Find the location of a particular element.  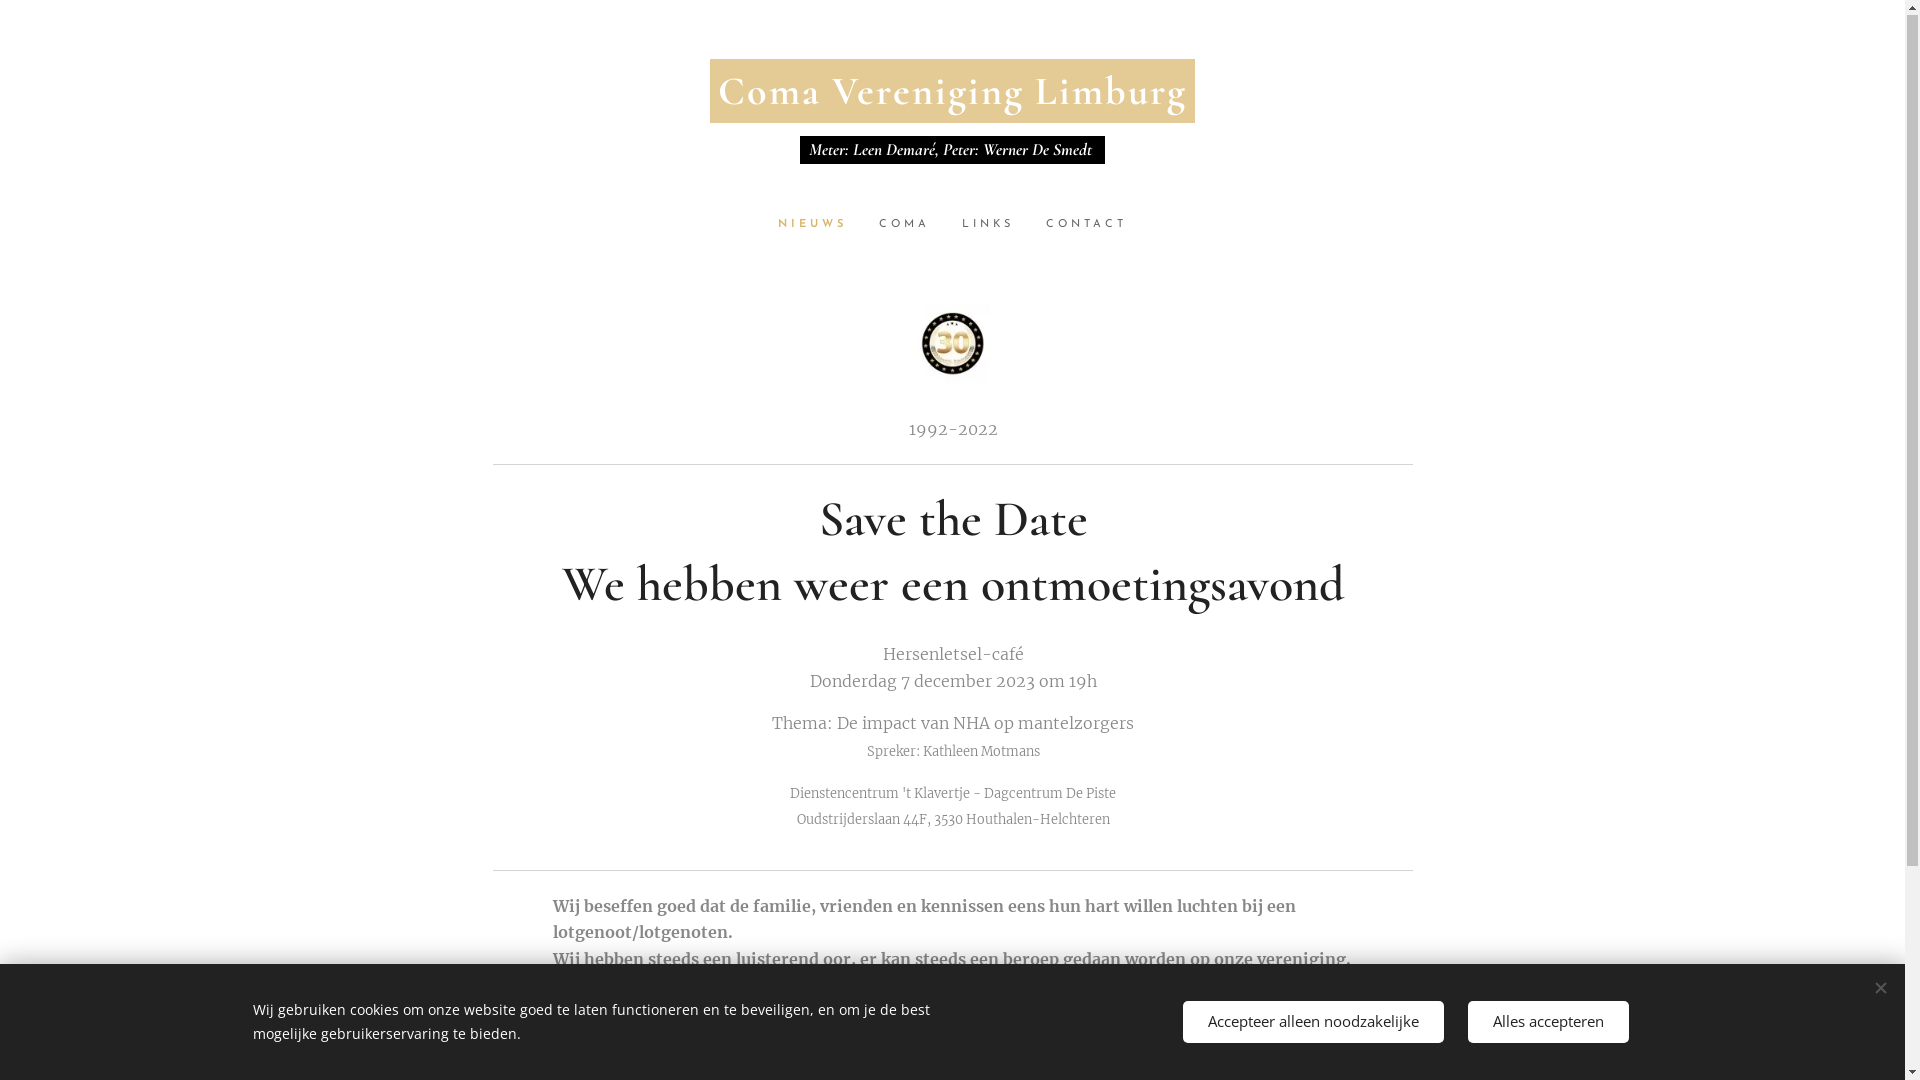

COMA is located at coordinates (904, 226).